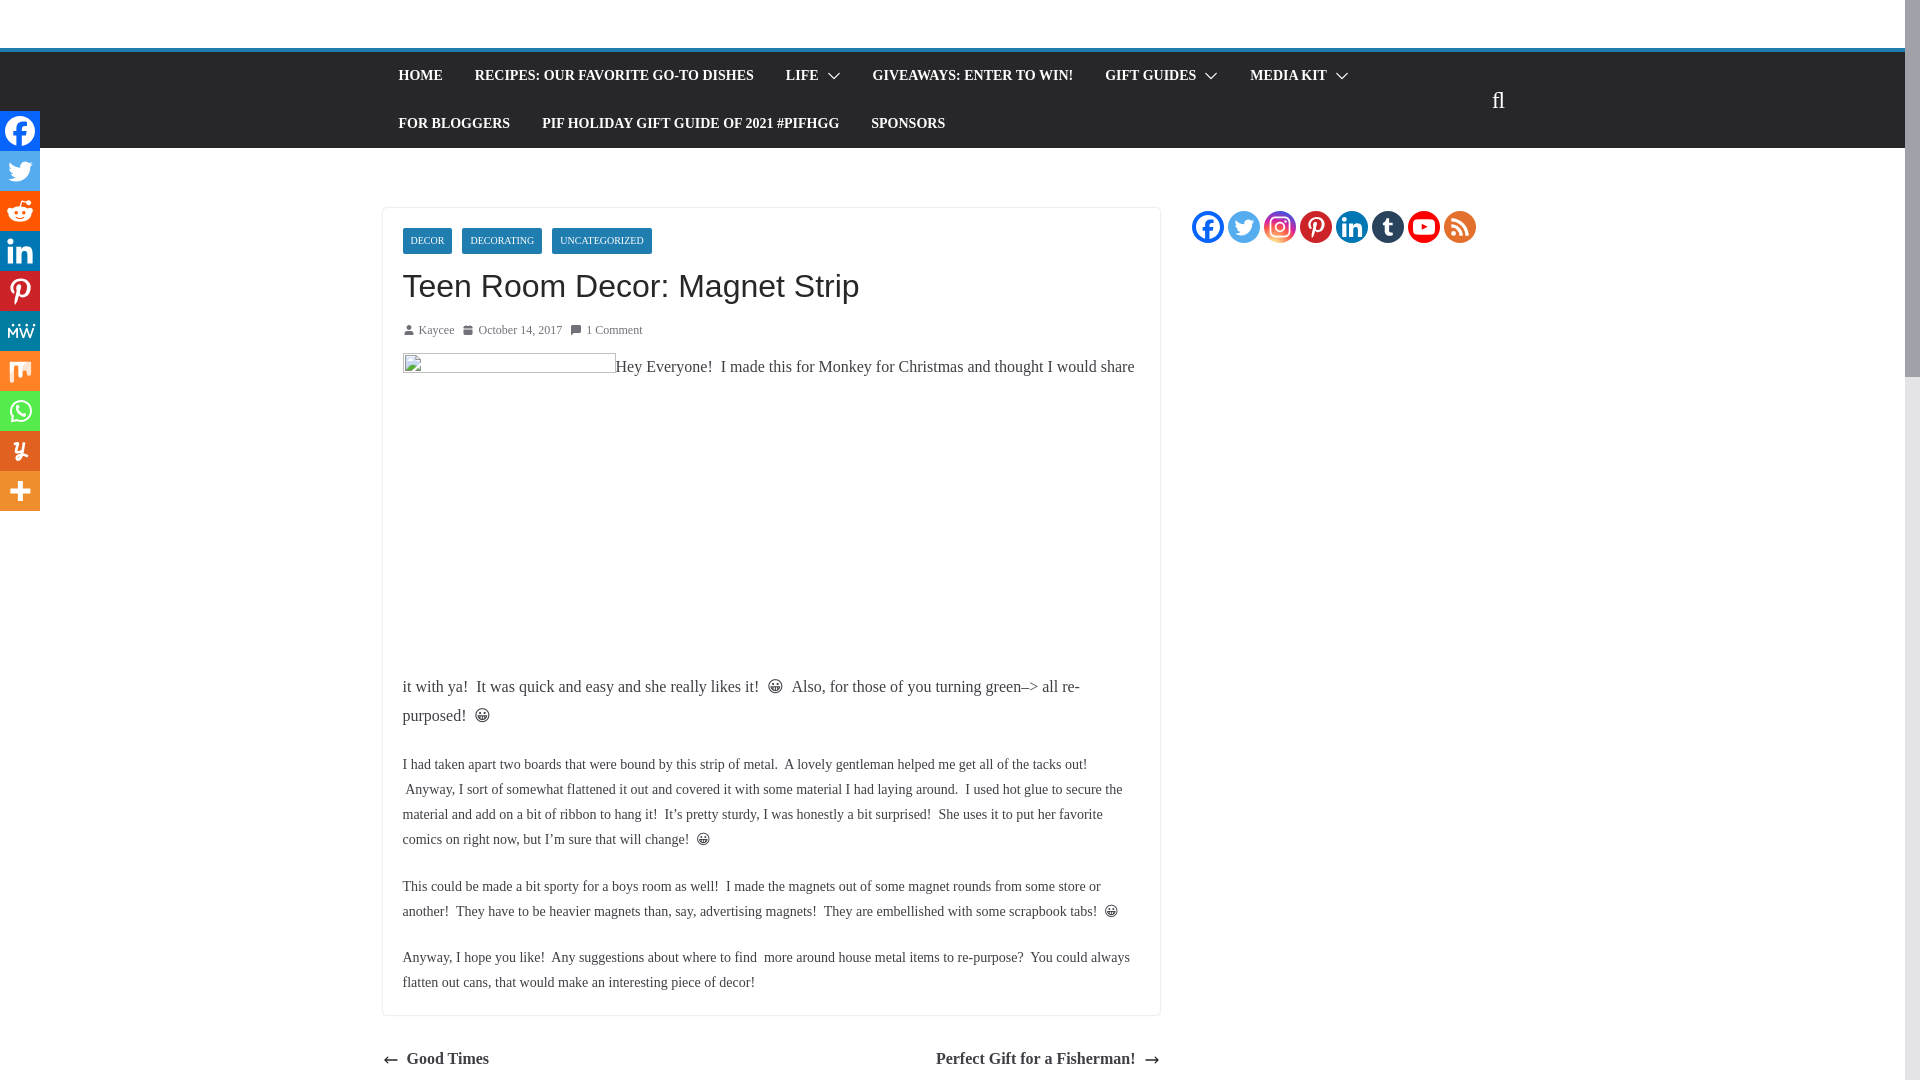 The image size is (1920, 1080). I want to click on Kaycee, so click(436, 330).